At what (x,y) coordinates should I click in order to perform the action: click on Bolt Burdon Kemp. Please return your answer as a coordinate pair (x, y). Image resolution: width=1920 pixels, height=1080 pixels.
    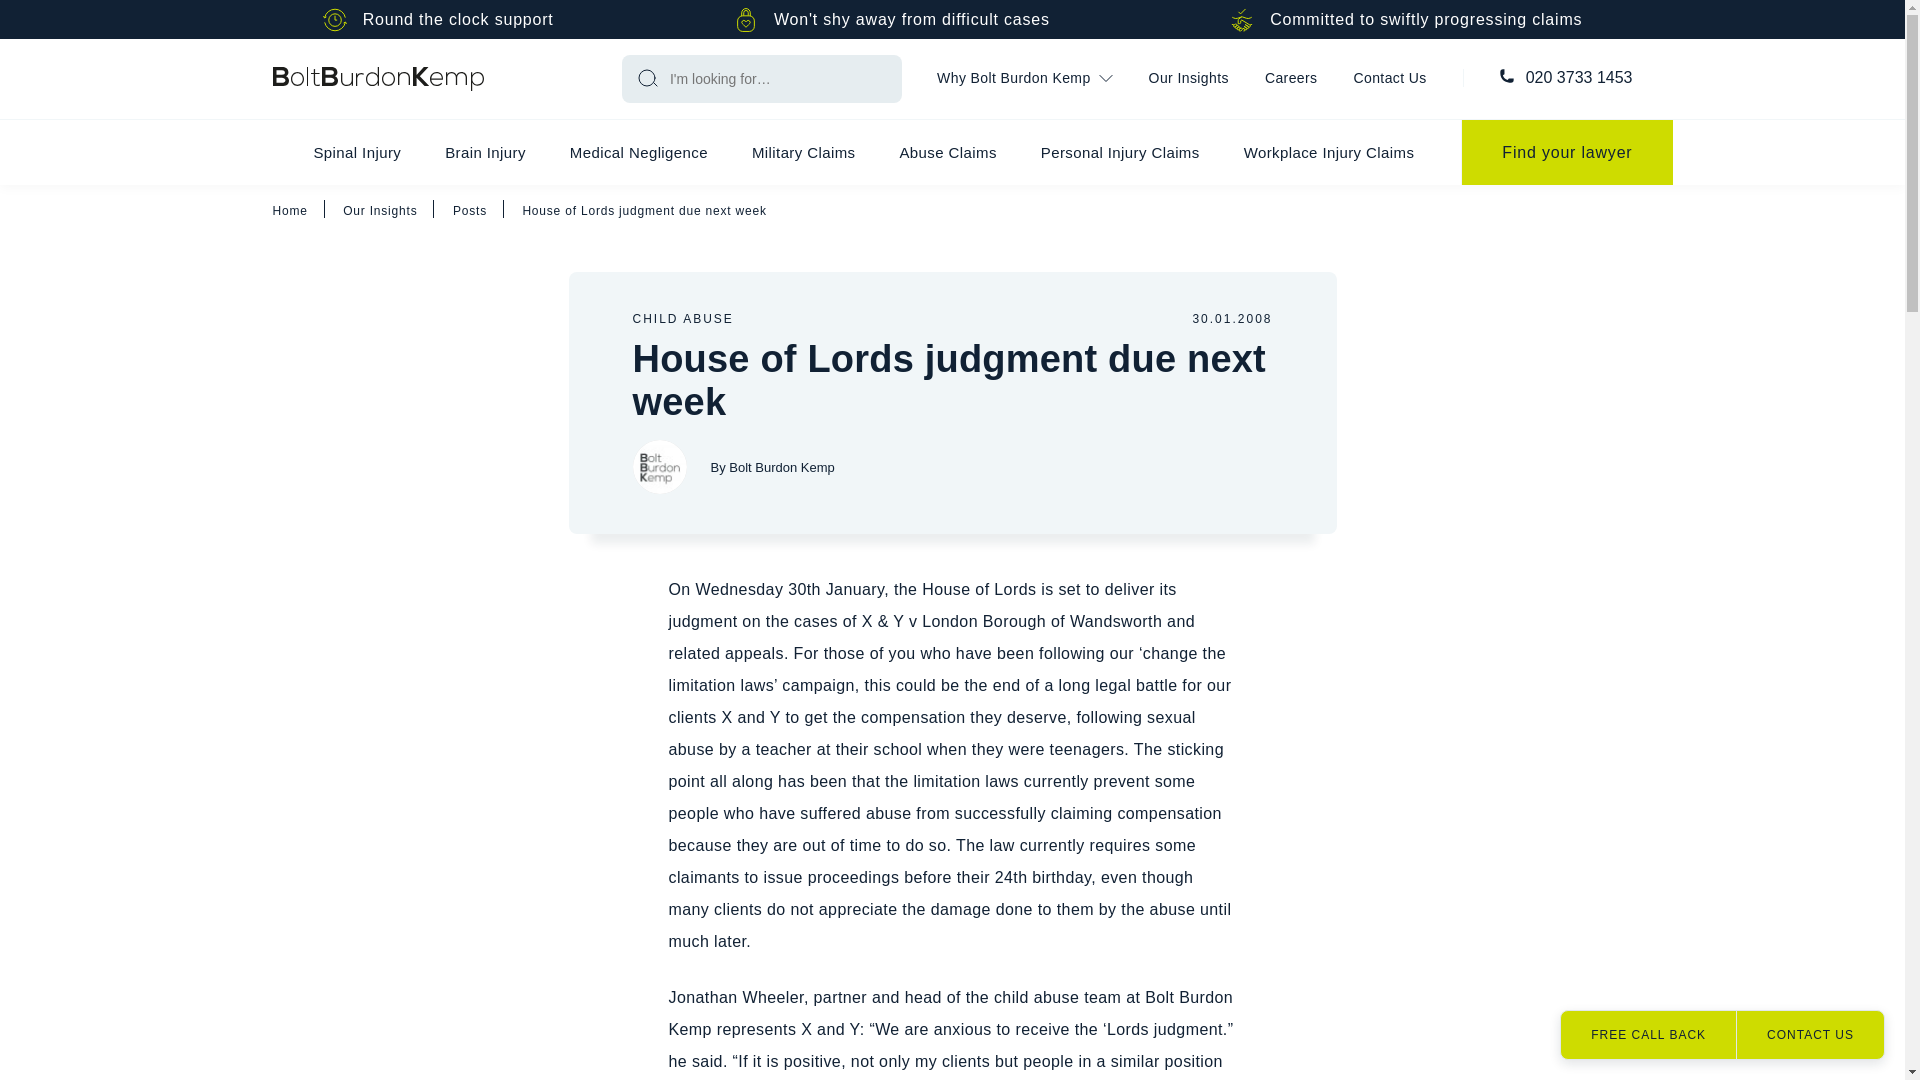
    Looking at the image, I should click on (658, 466).